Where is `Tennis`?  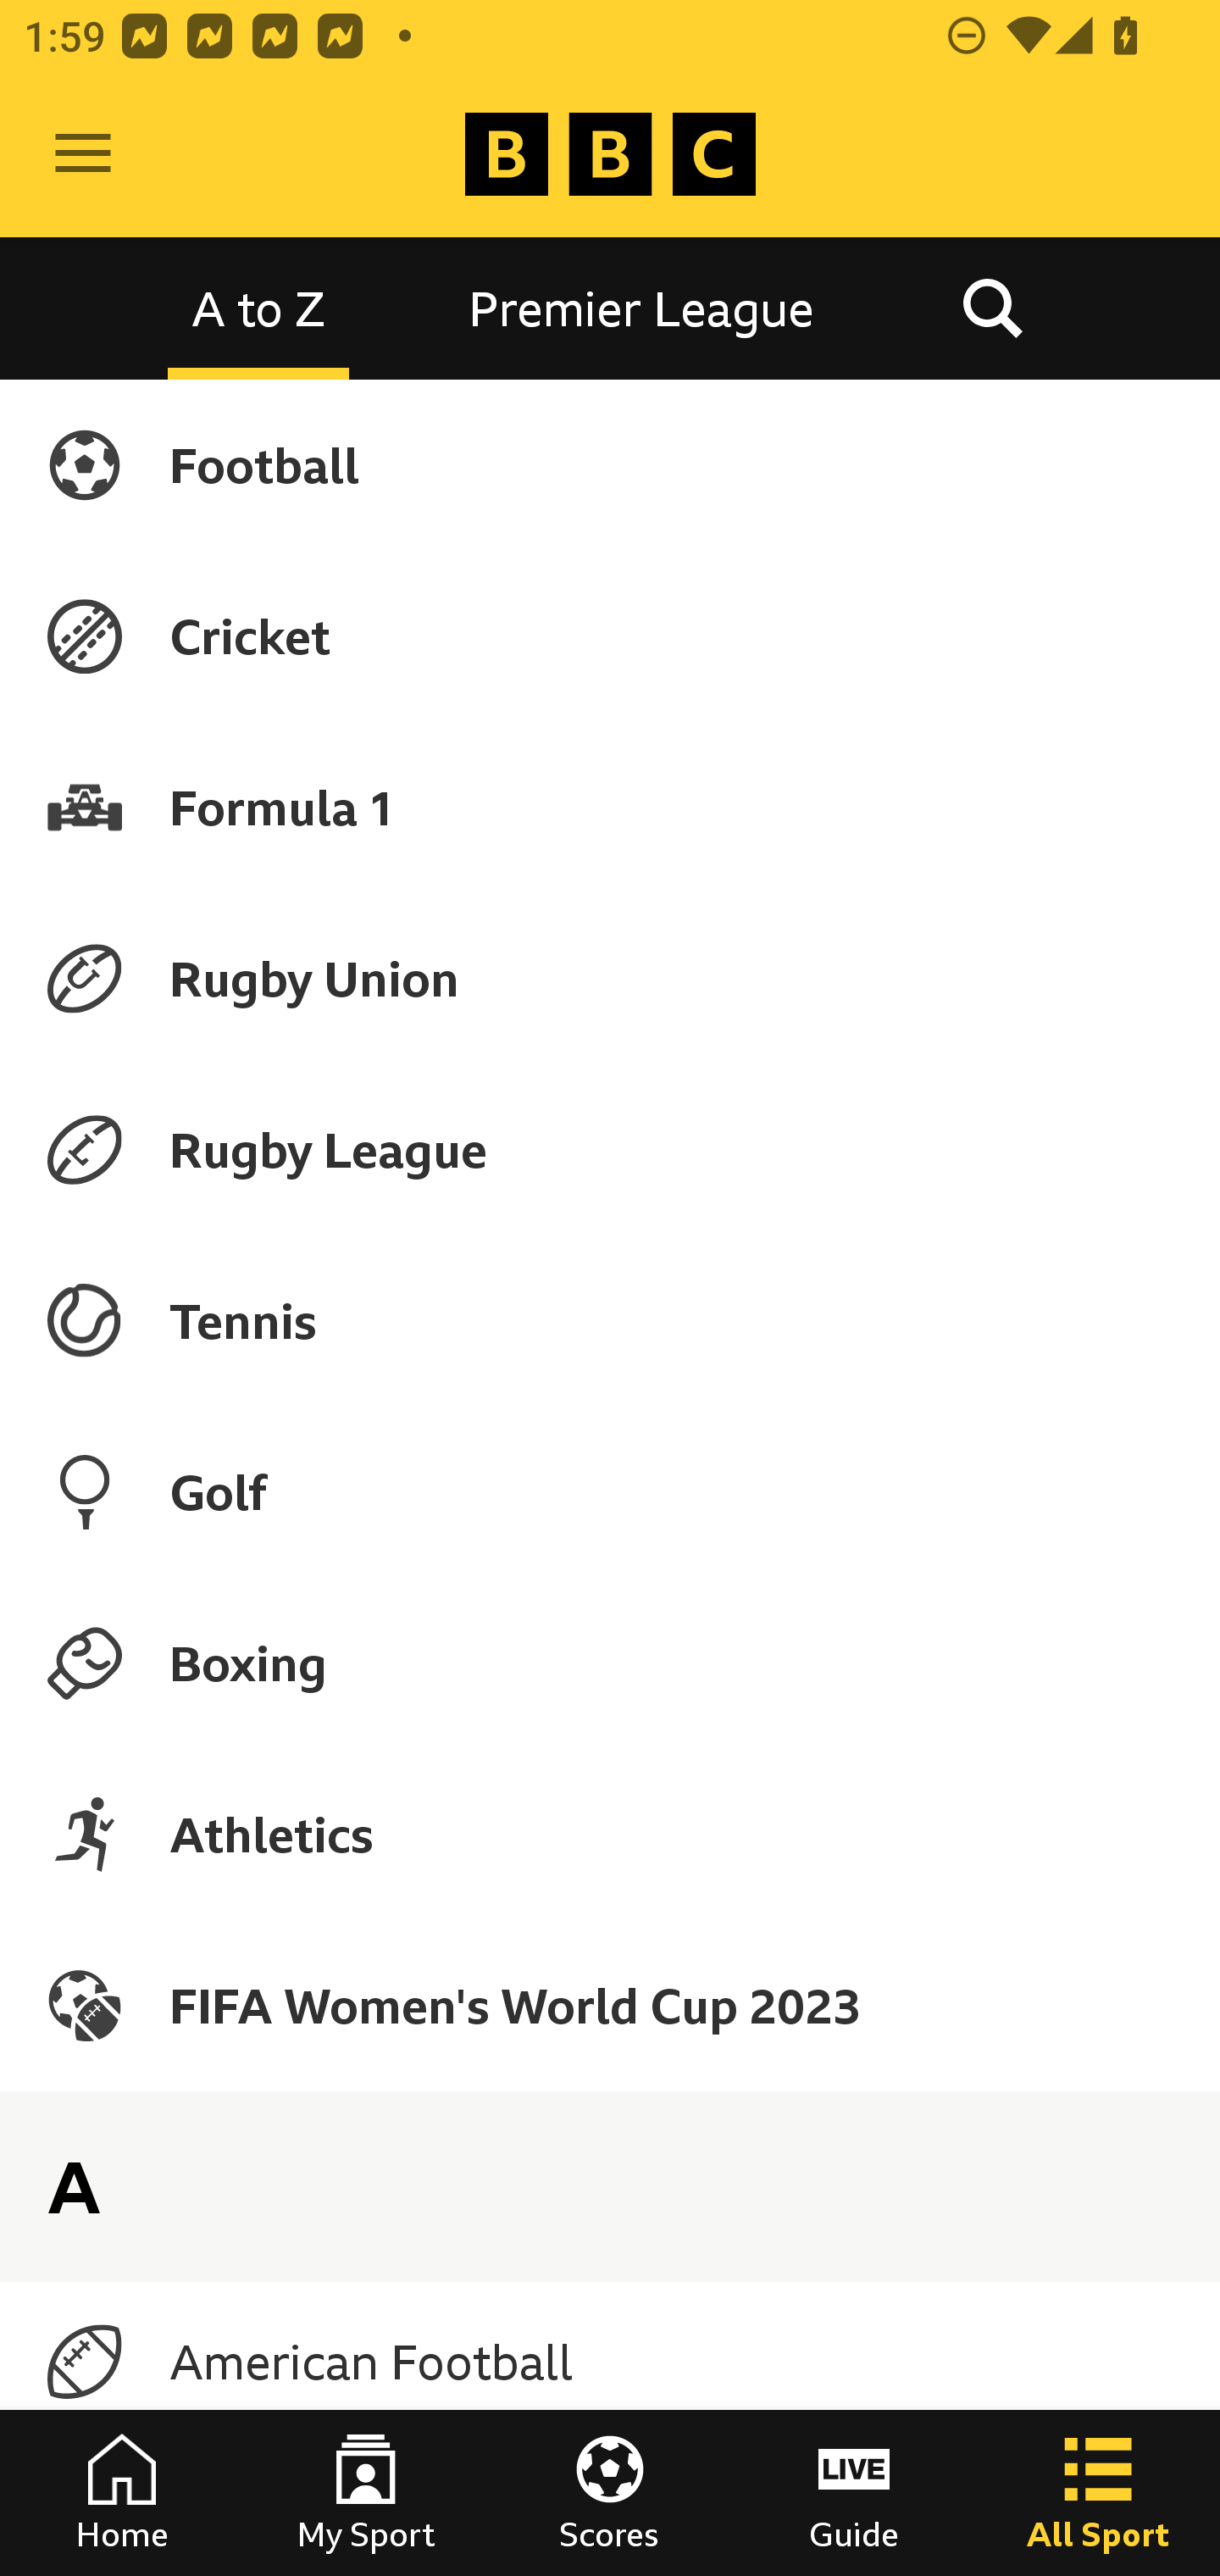 Tennis is located at coordinates (610, 1321).